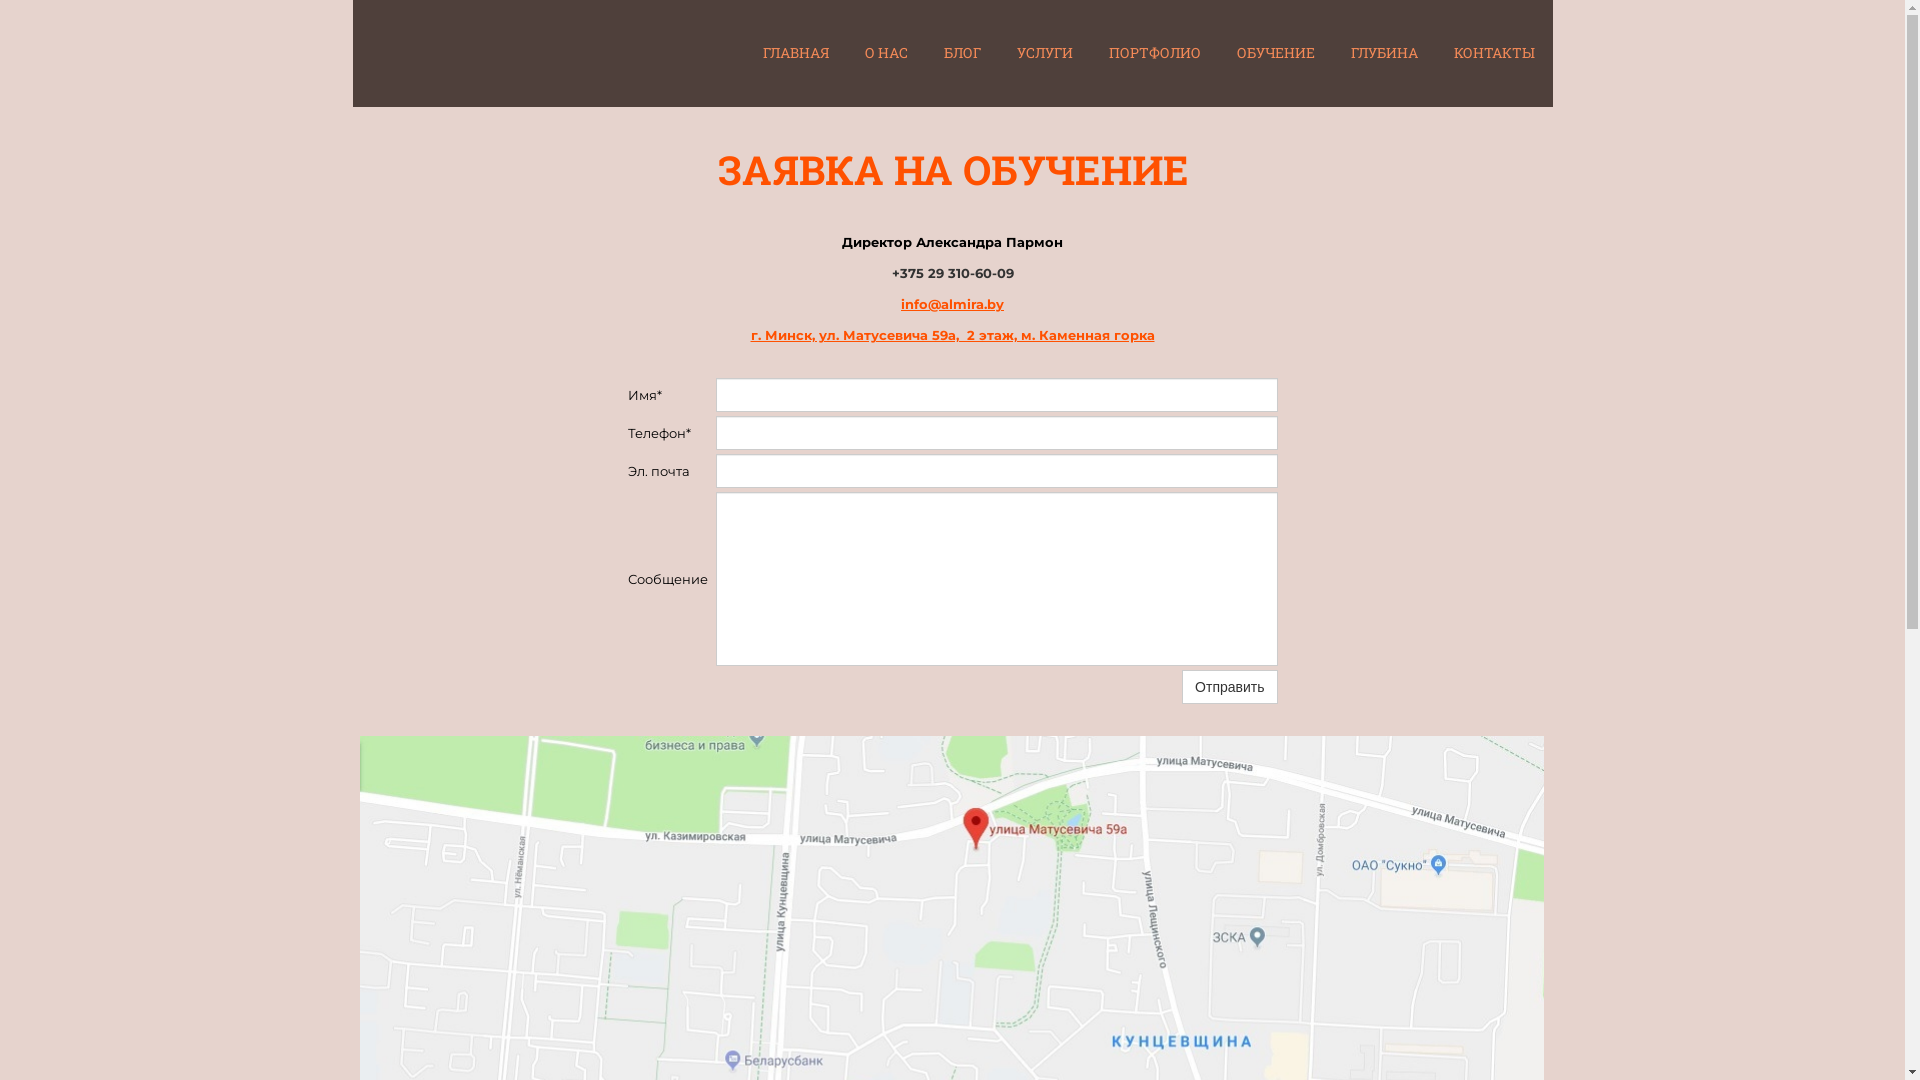 The height and width of the screenshot is (1080, 1920). Describe the element at coordinates (976, 304) in the screenshot. I see `lmira.by` at that location.